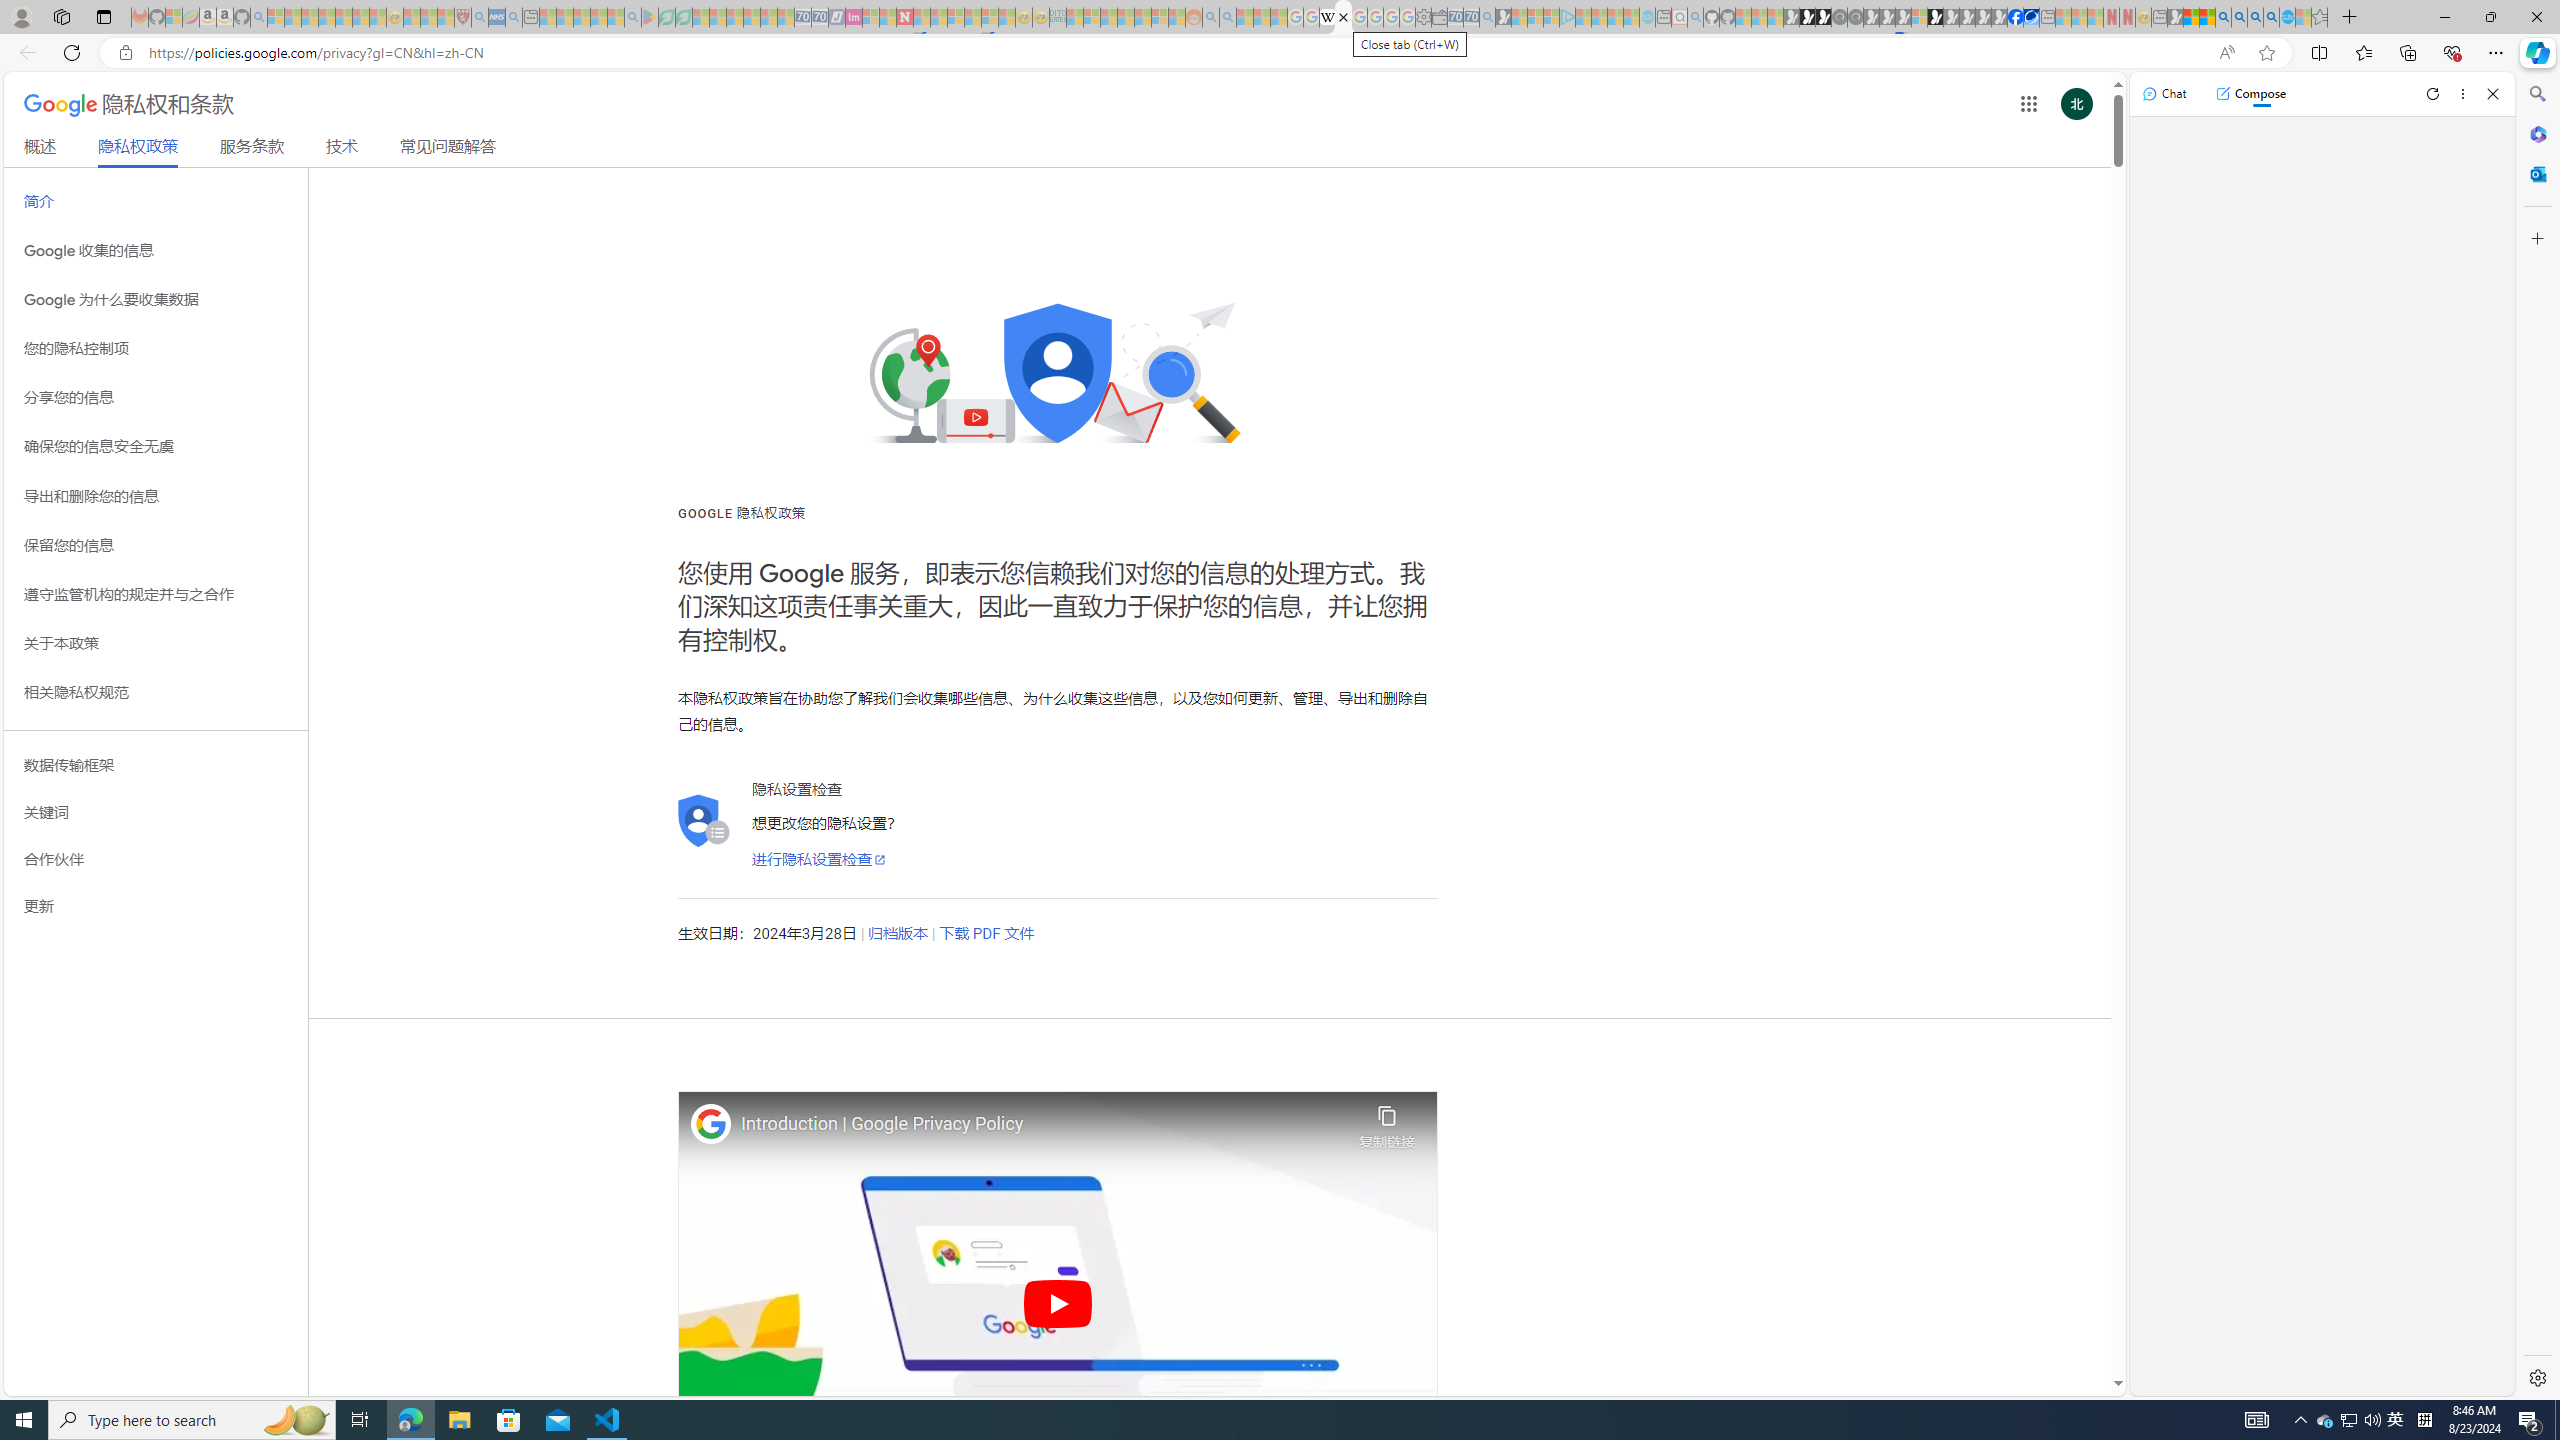  Describe the element at coordinates (1075, 17) in the screenshot. I see `MSNBC - MSN - Sleeping` at that location.